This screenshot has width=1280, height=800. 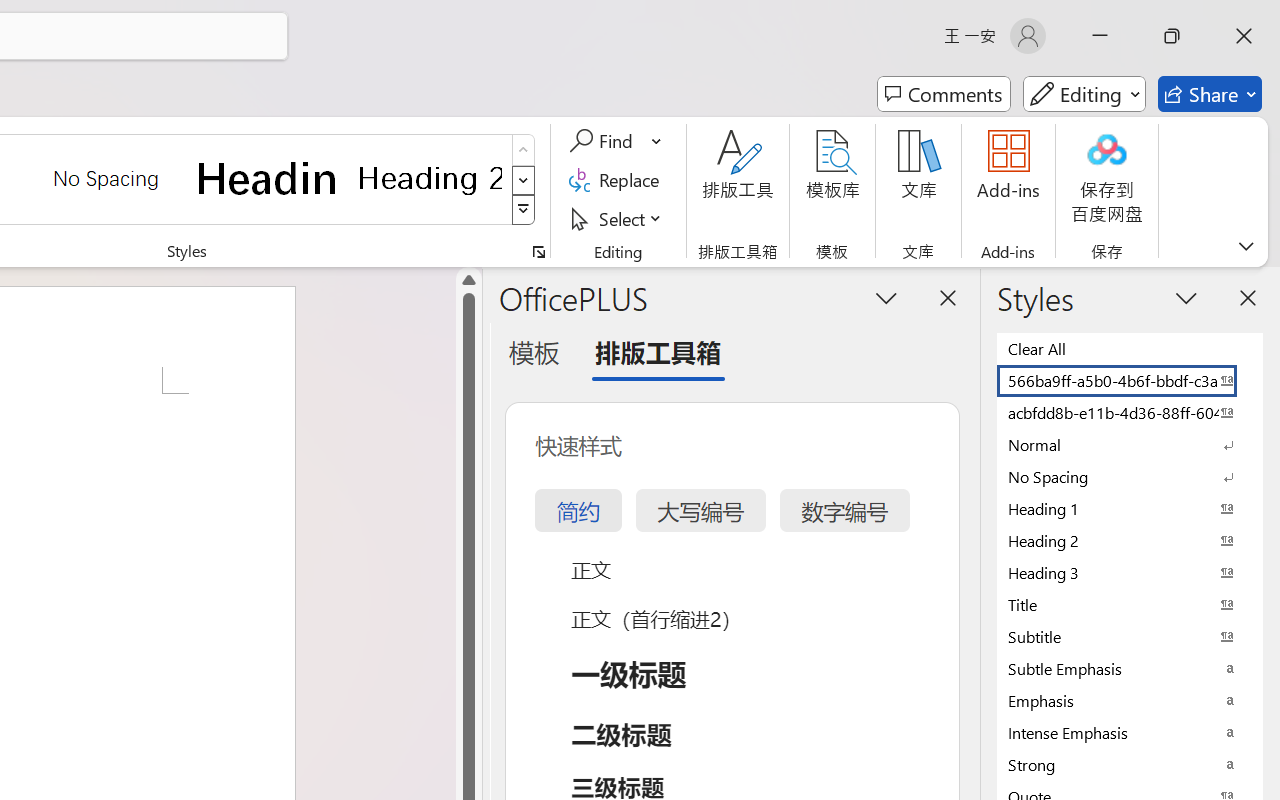 I want to click on Replace..., so click(x=618, y=180).